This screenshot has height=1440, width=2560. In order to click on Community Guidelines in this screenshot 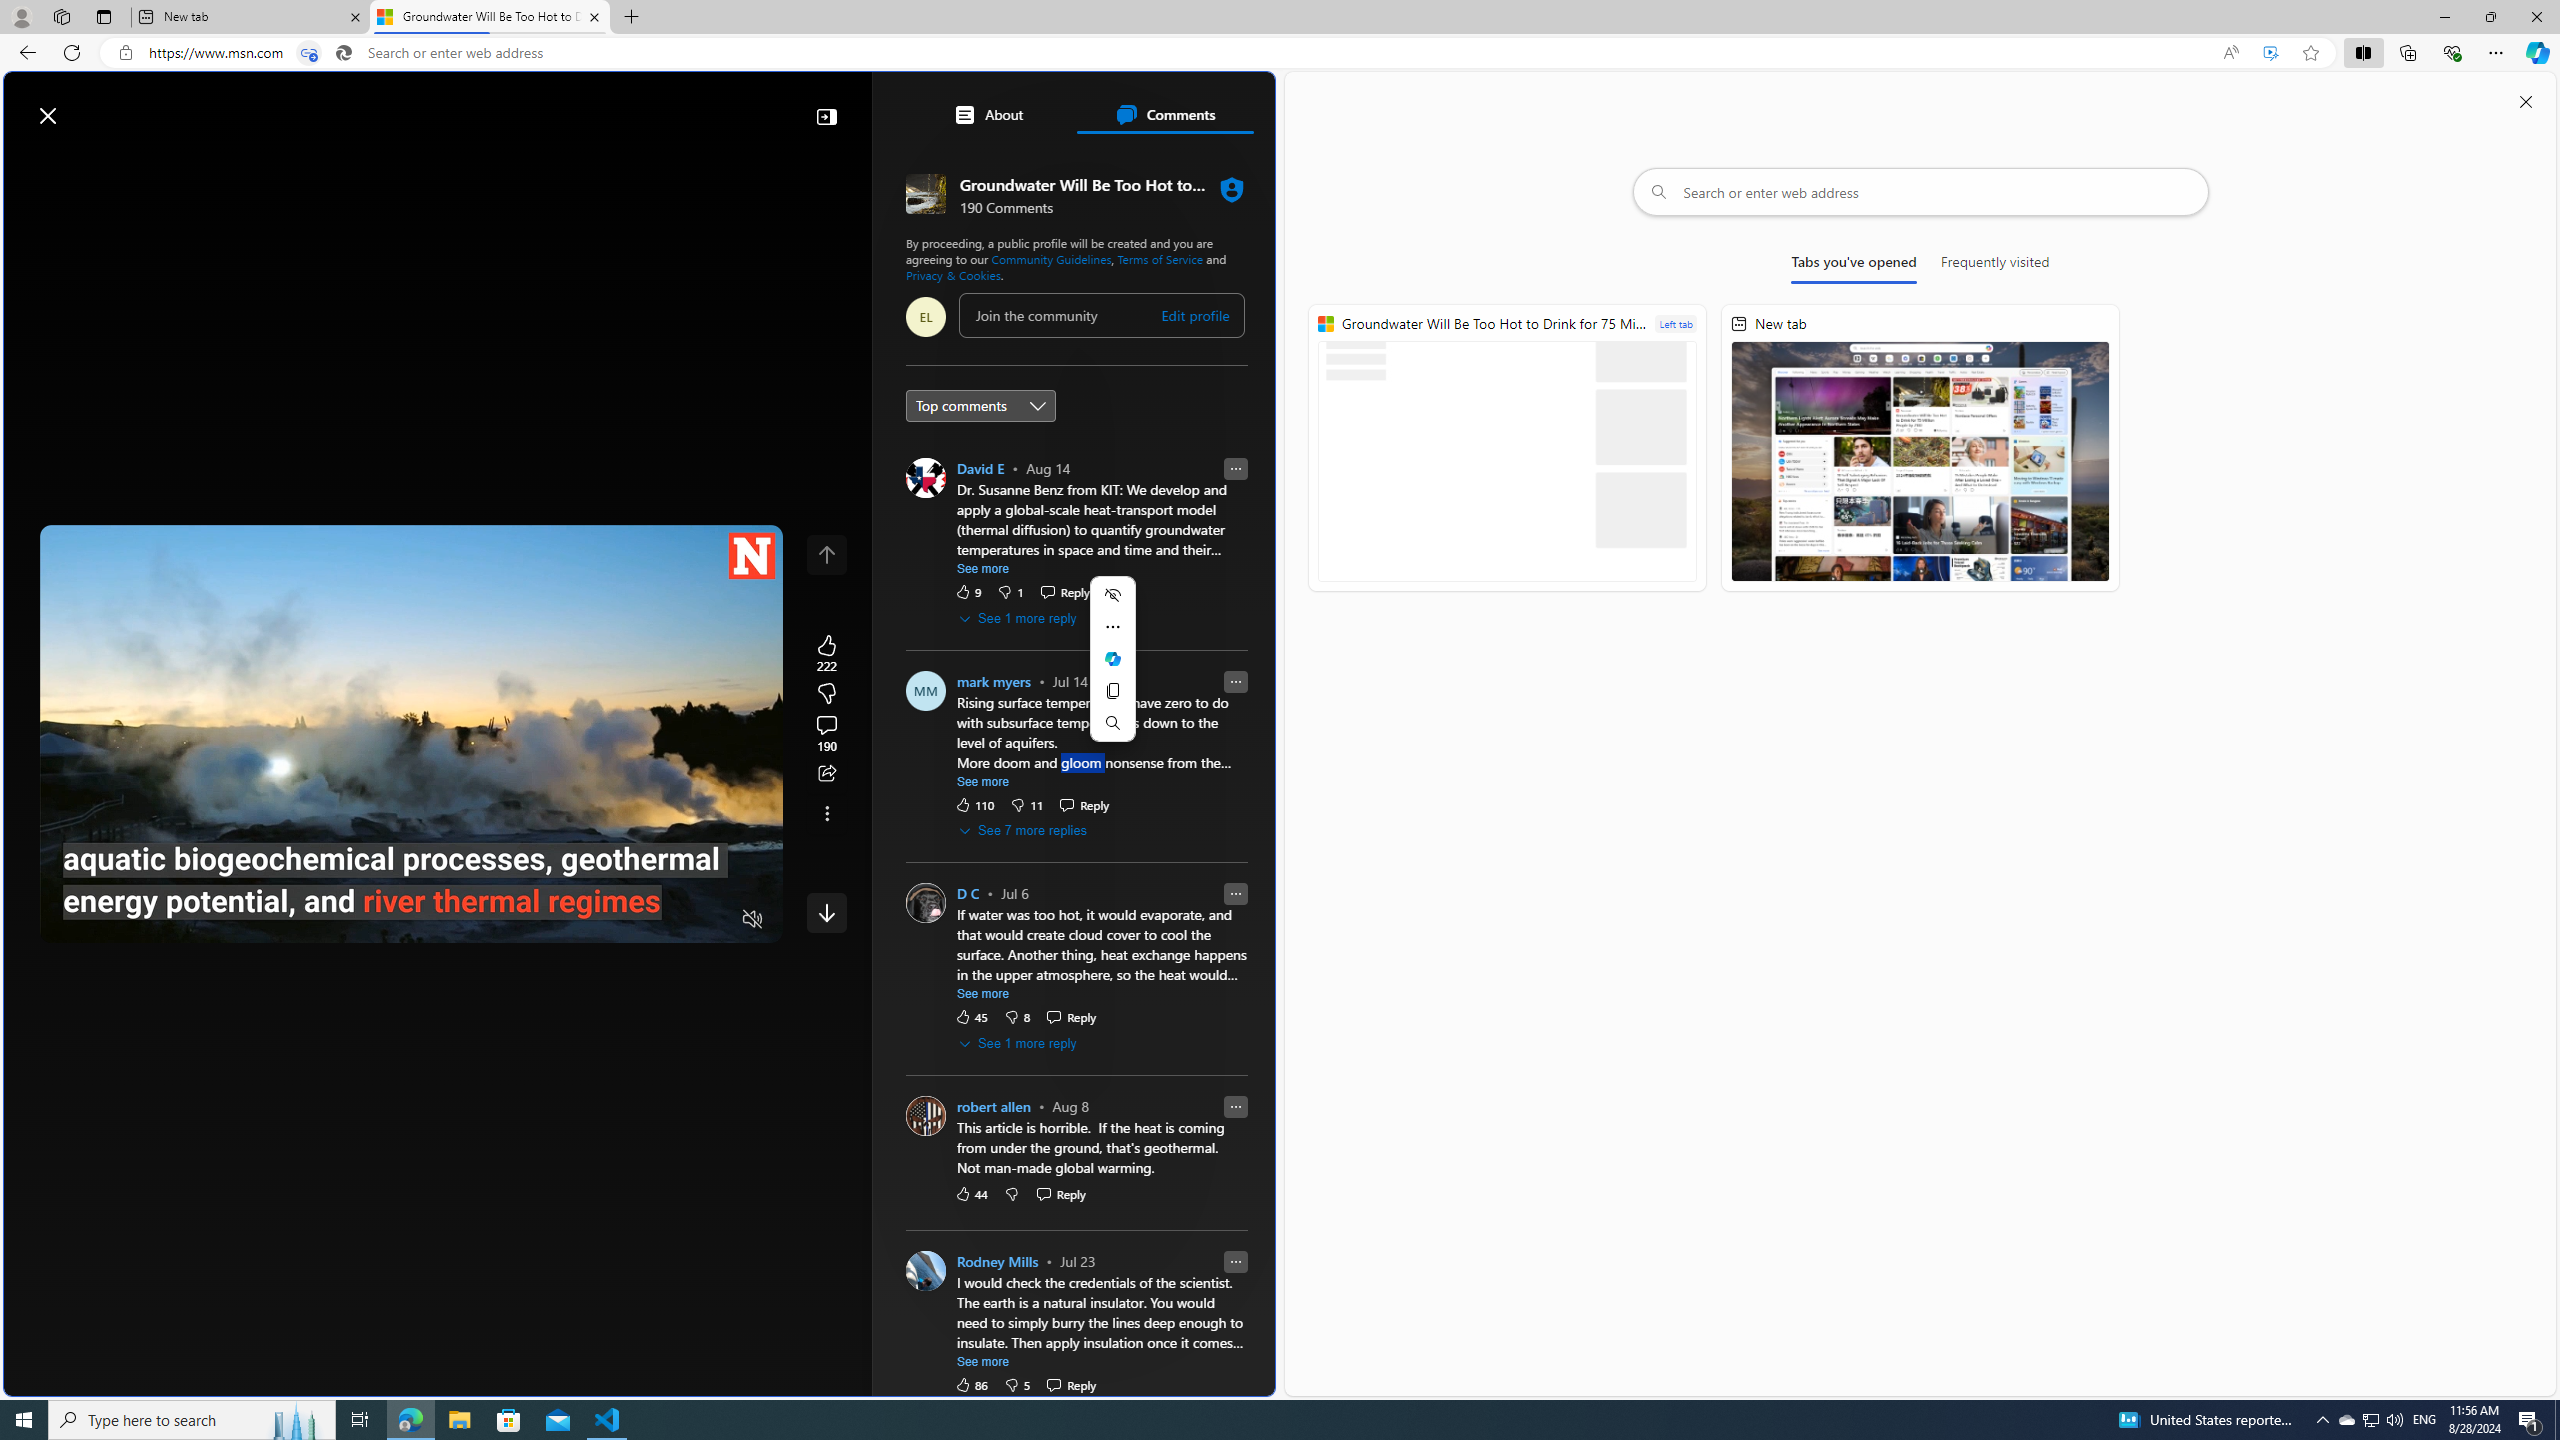, I will do `click(1050, 258)`.